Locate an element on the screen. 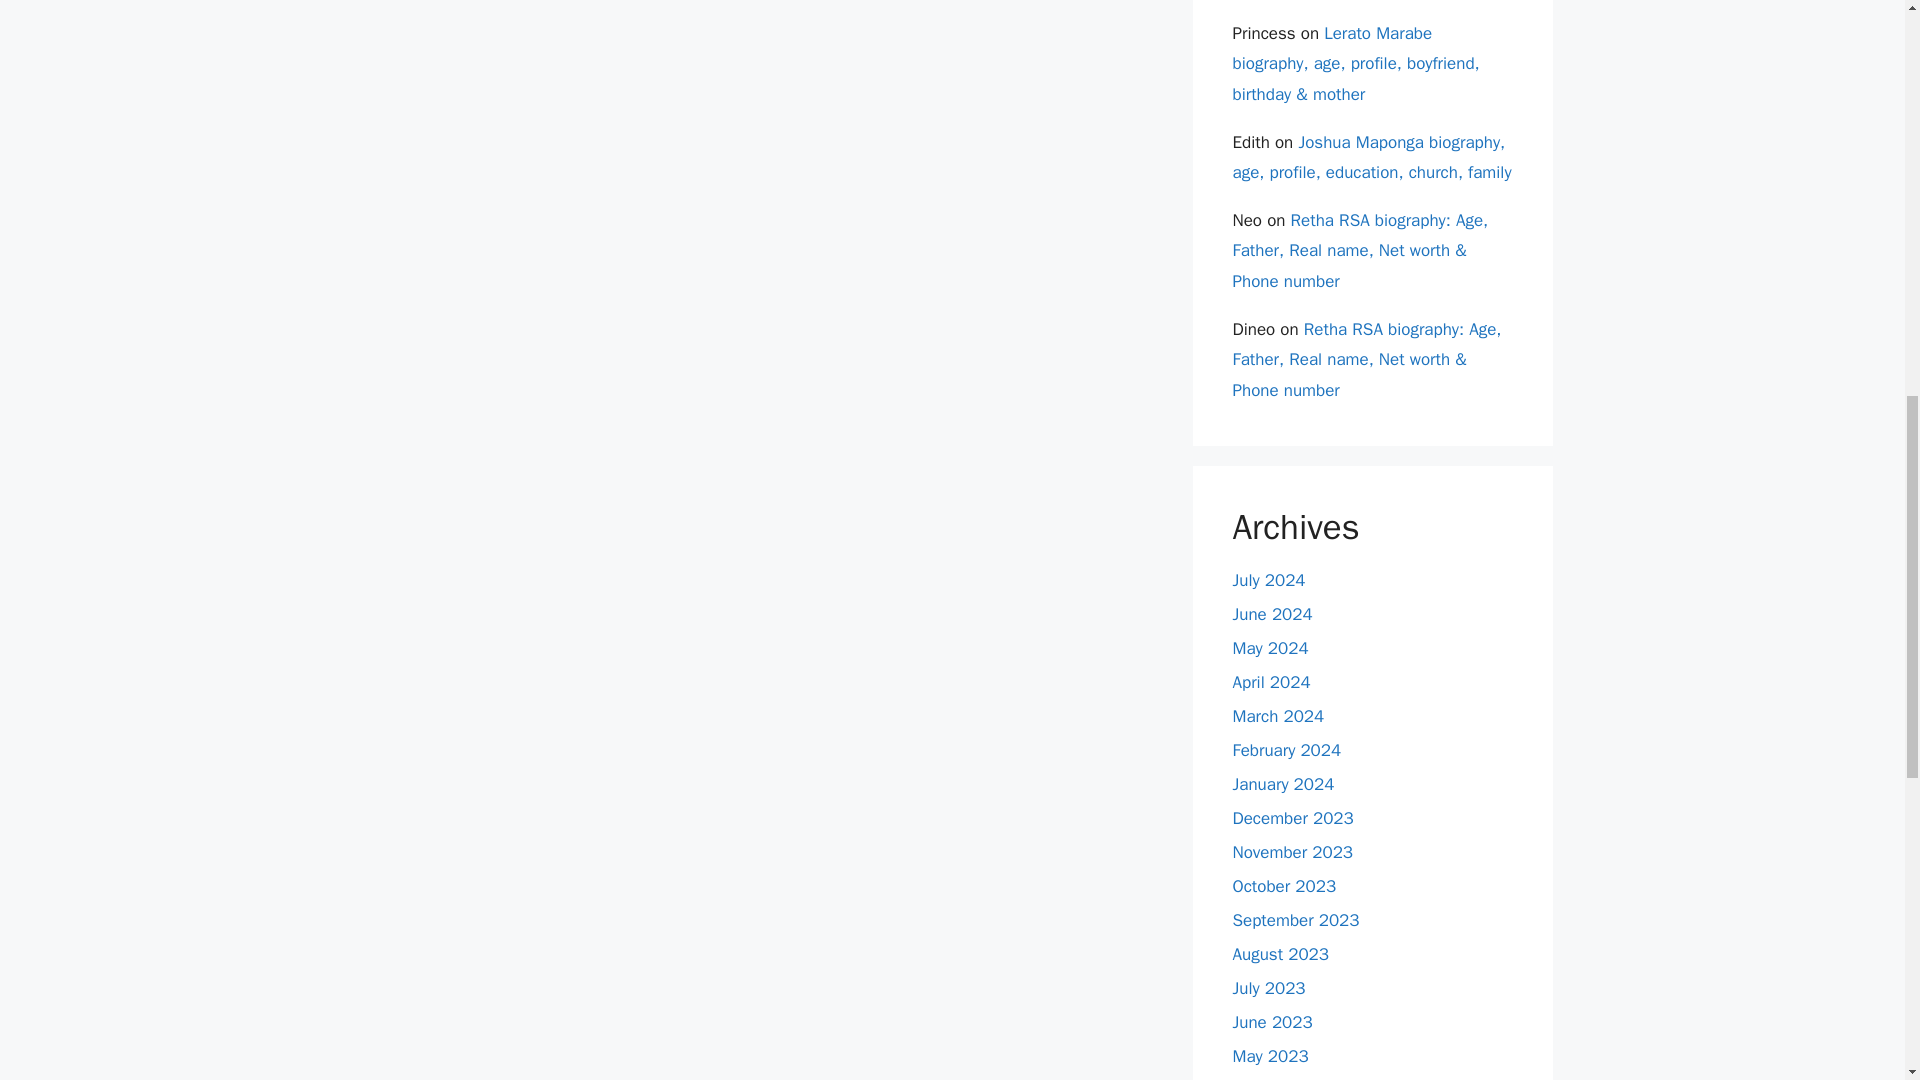 This screenshot has width=1920, height=1080. January 2024 is located at coordinates (1283, 784).